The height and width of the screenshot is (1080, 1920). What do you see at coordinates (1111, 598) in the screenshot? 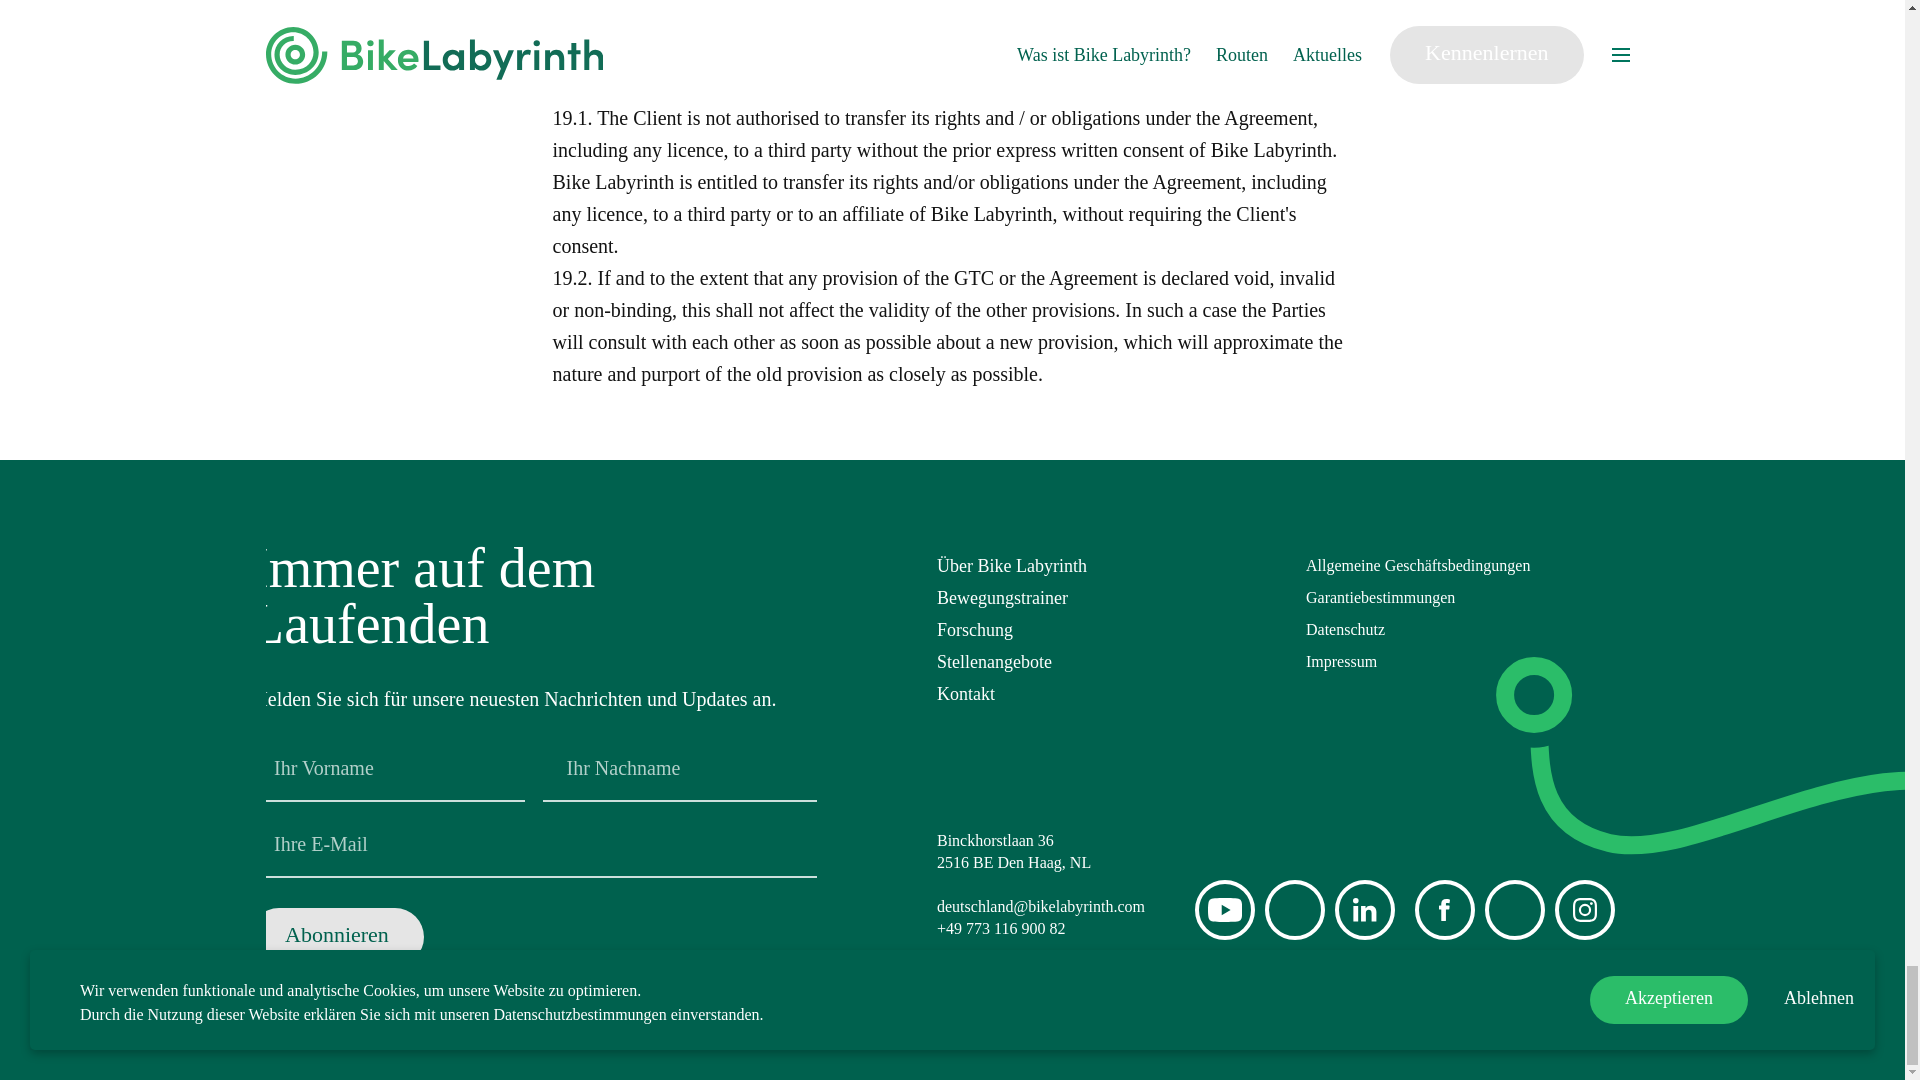
I see `Bewegungstrainer` at bounding box center [1111, 598].